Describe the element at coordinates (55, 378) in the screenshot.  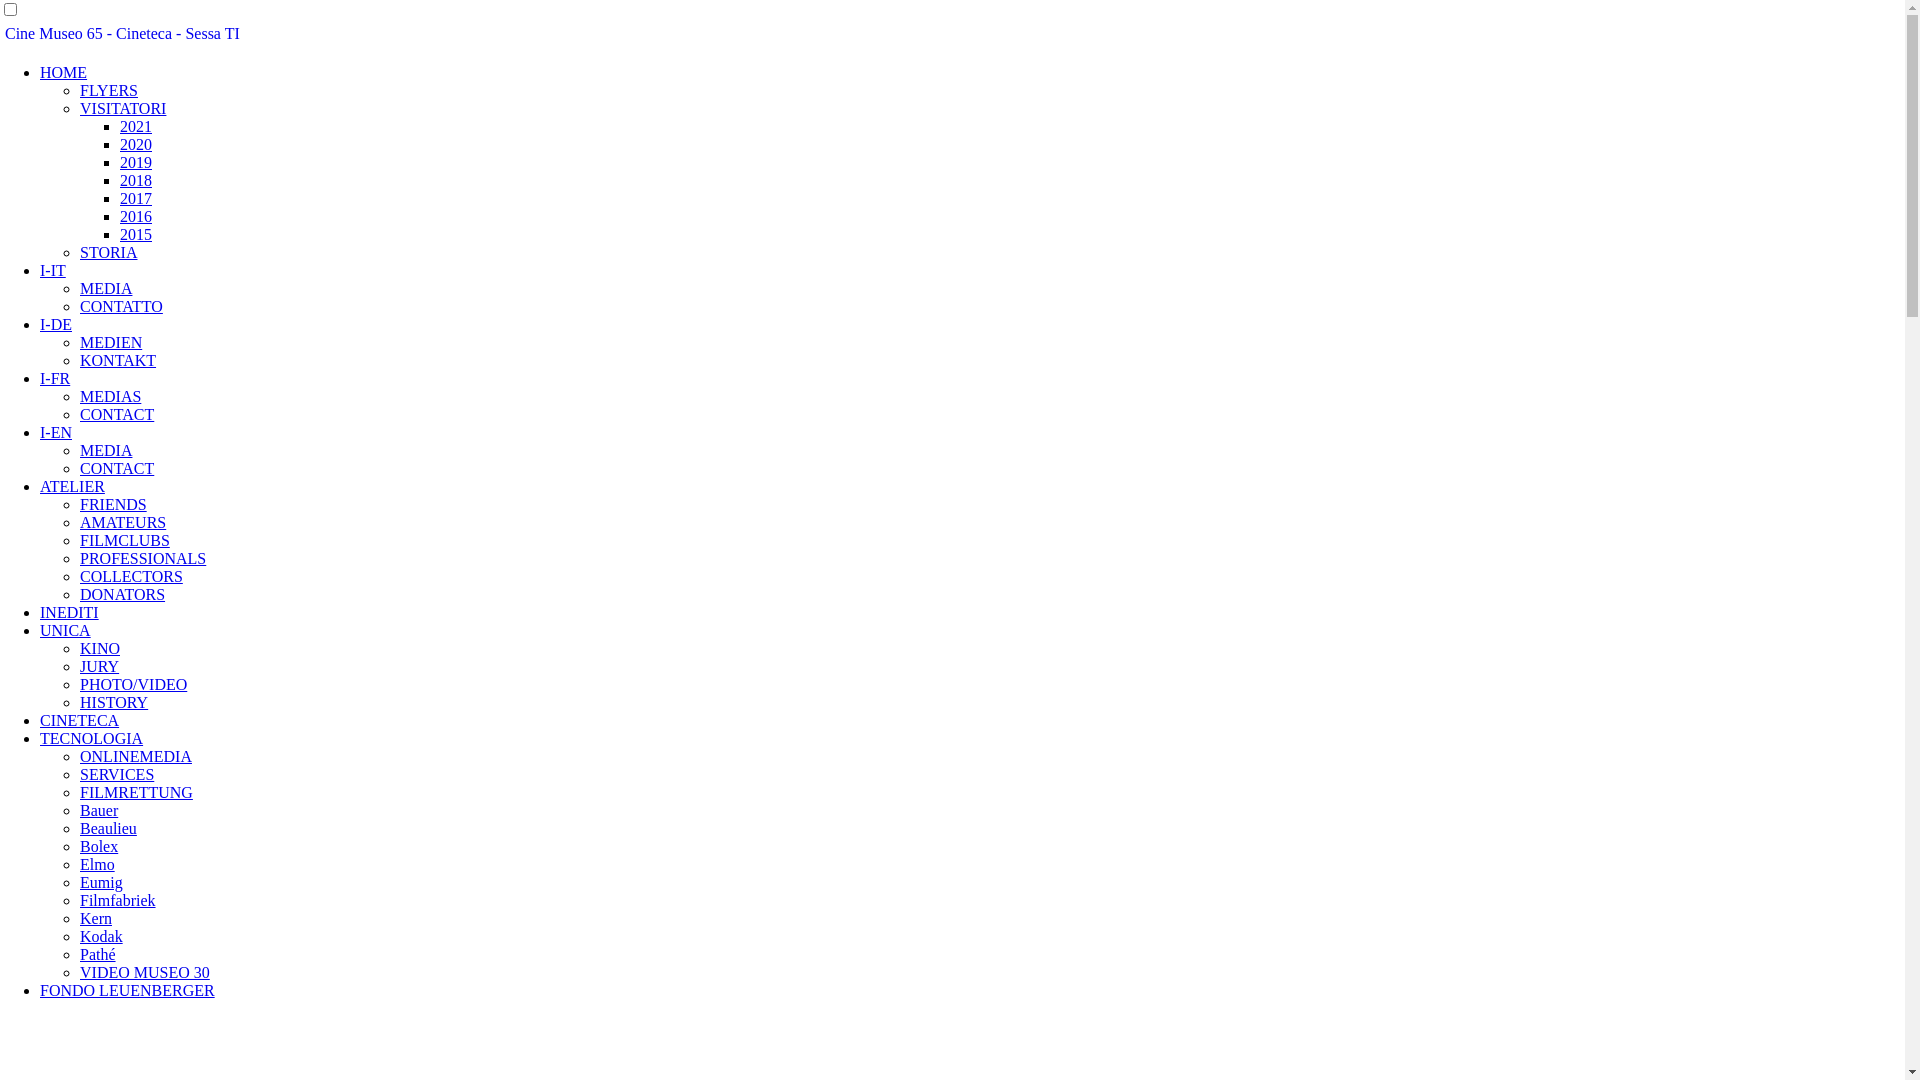
I see `I-FR` at that location.